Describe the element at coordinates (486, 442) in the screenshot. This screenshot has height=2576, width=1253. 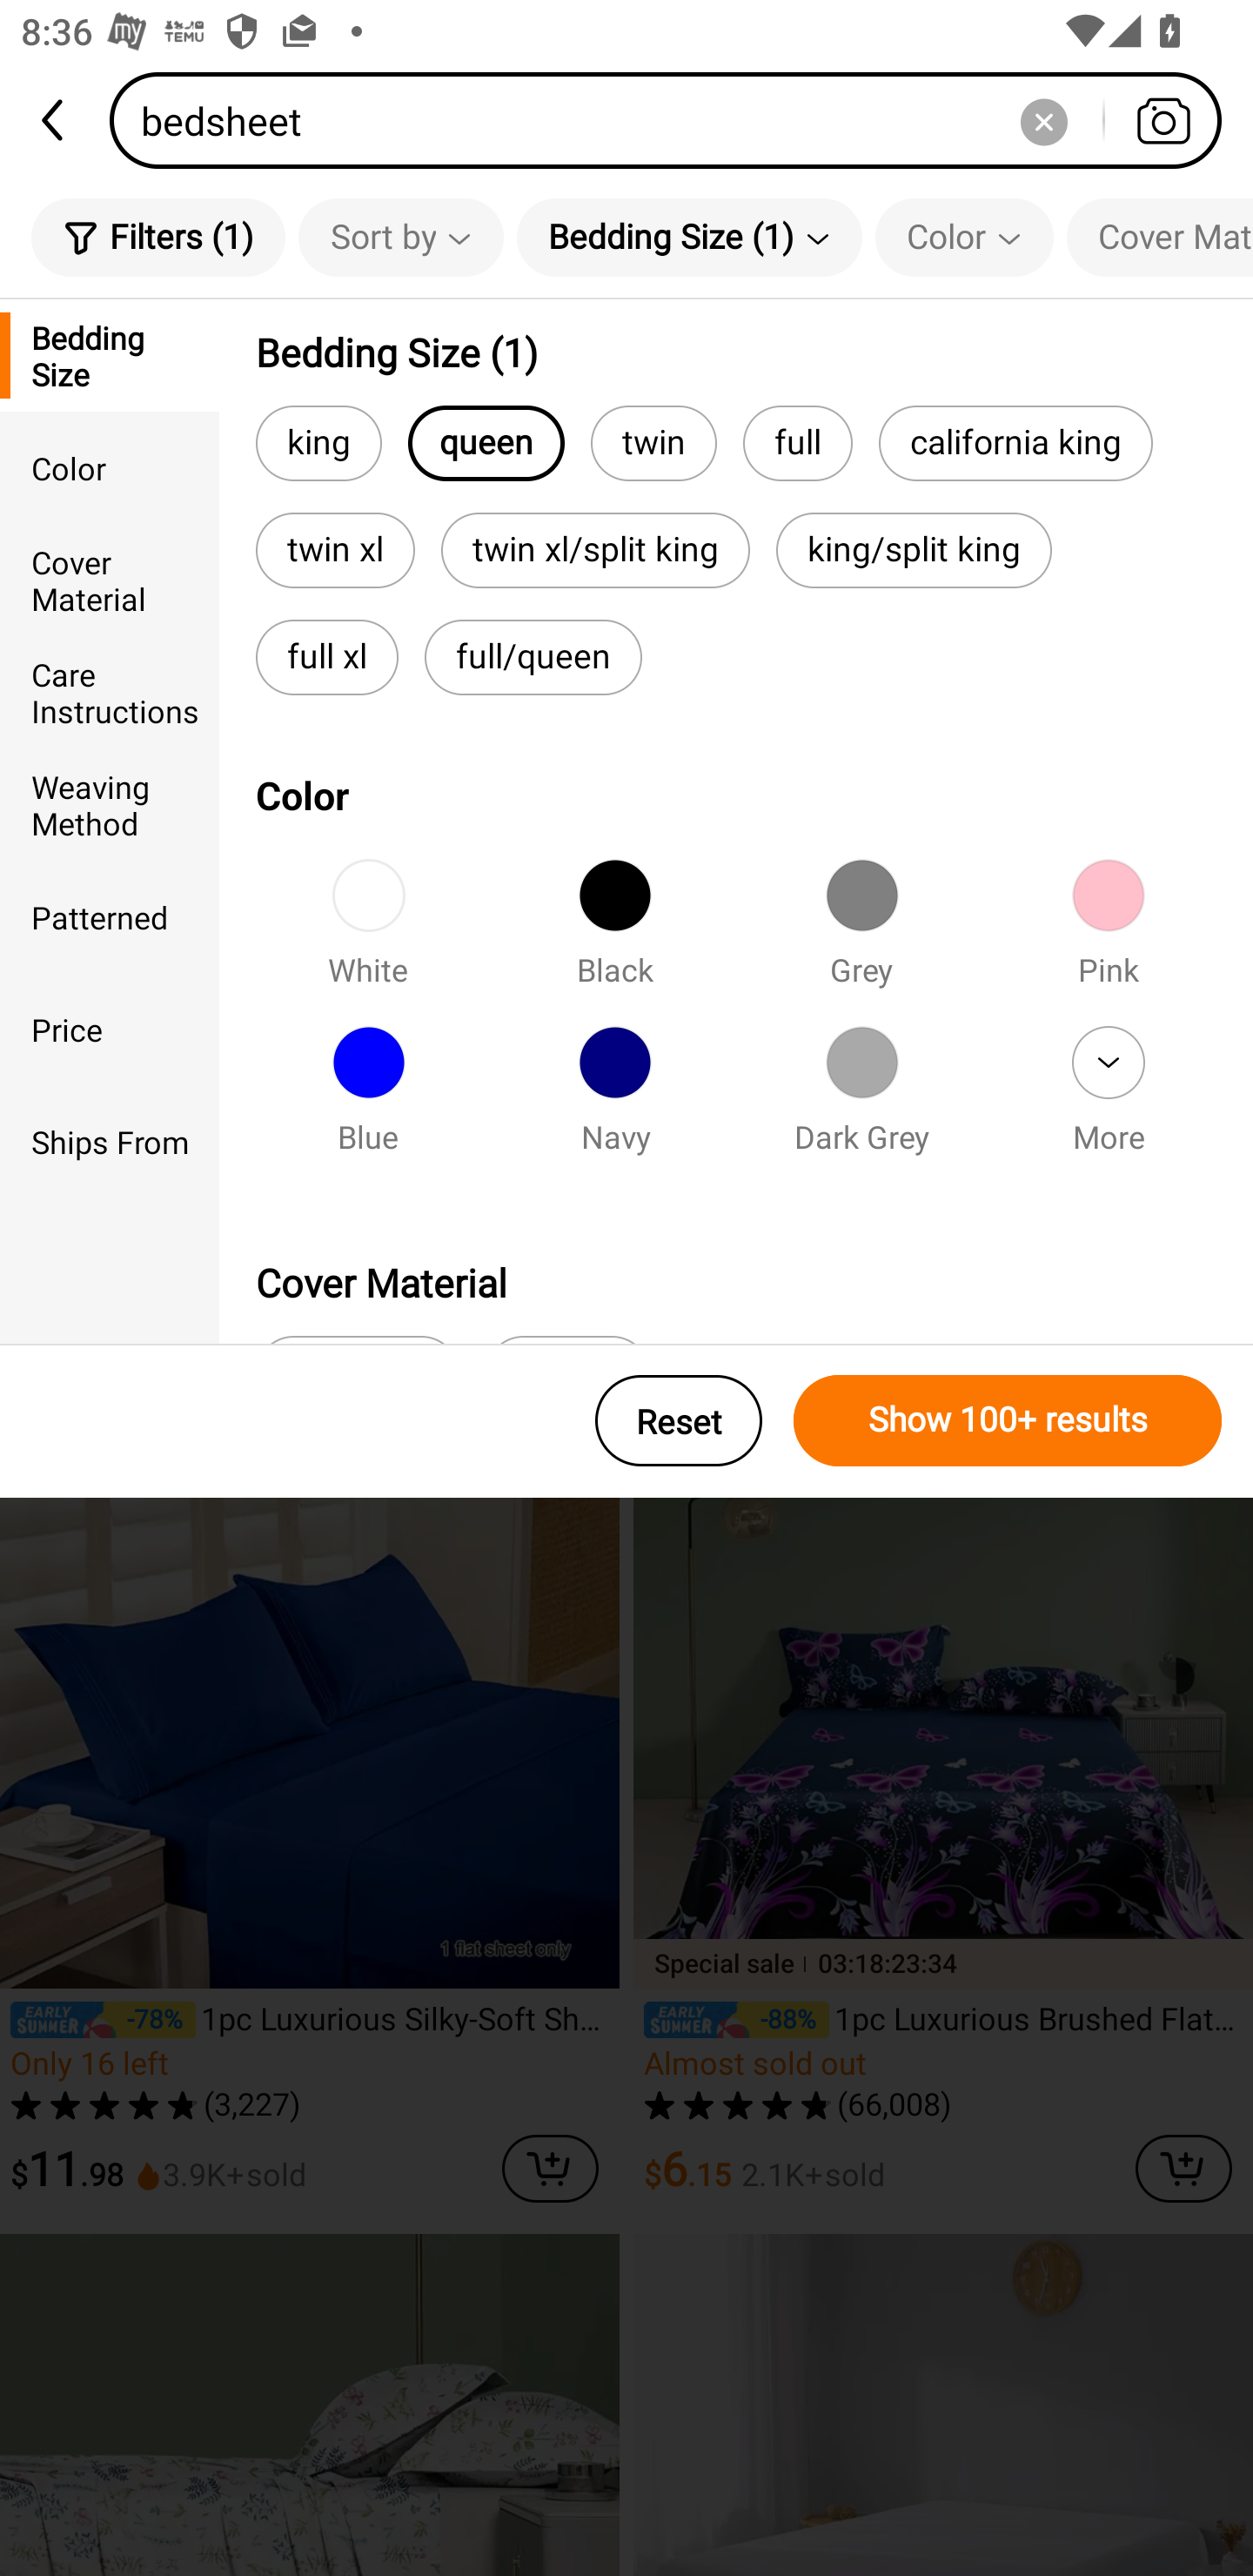
I see `queen` at that location.